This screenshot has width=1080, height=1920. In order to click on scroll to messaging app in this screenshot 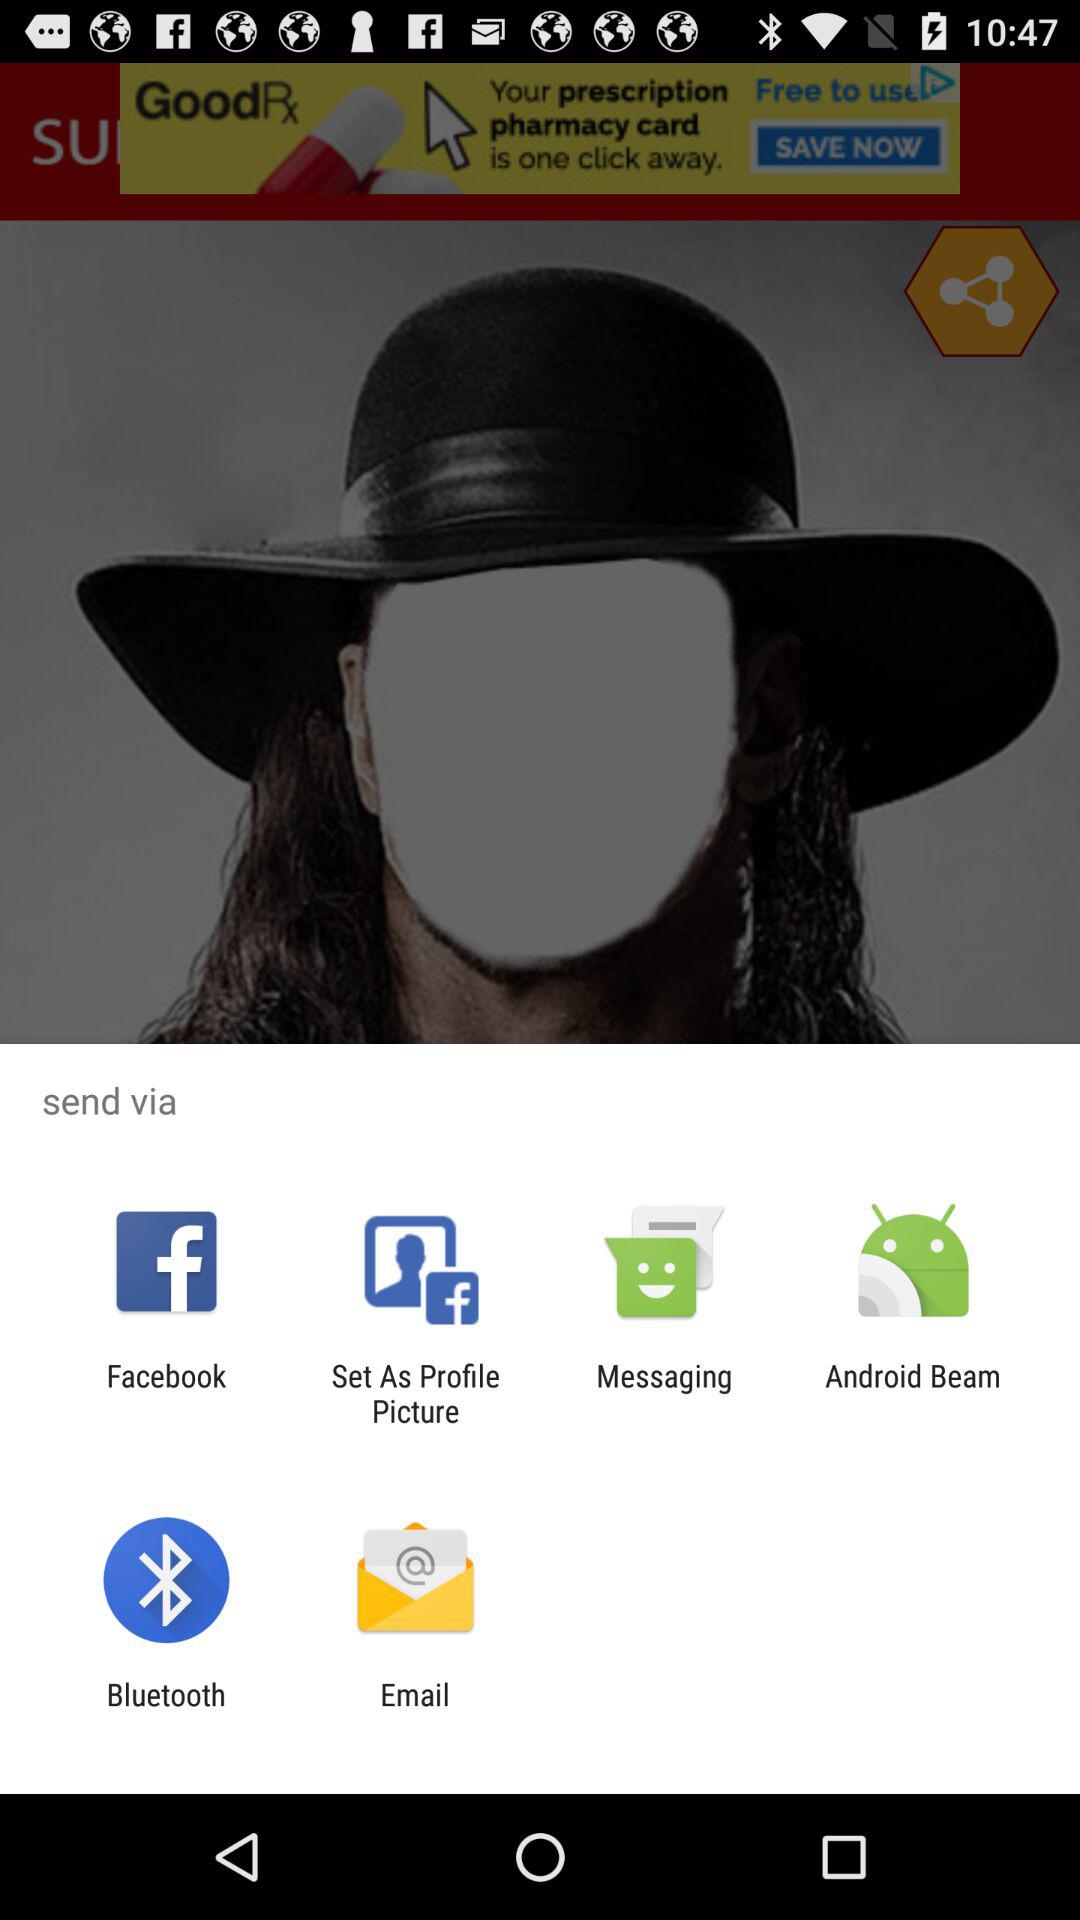, I will do `click(664, 1393)`.